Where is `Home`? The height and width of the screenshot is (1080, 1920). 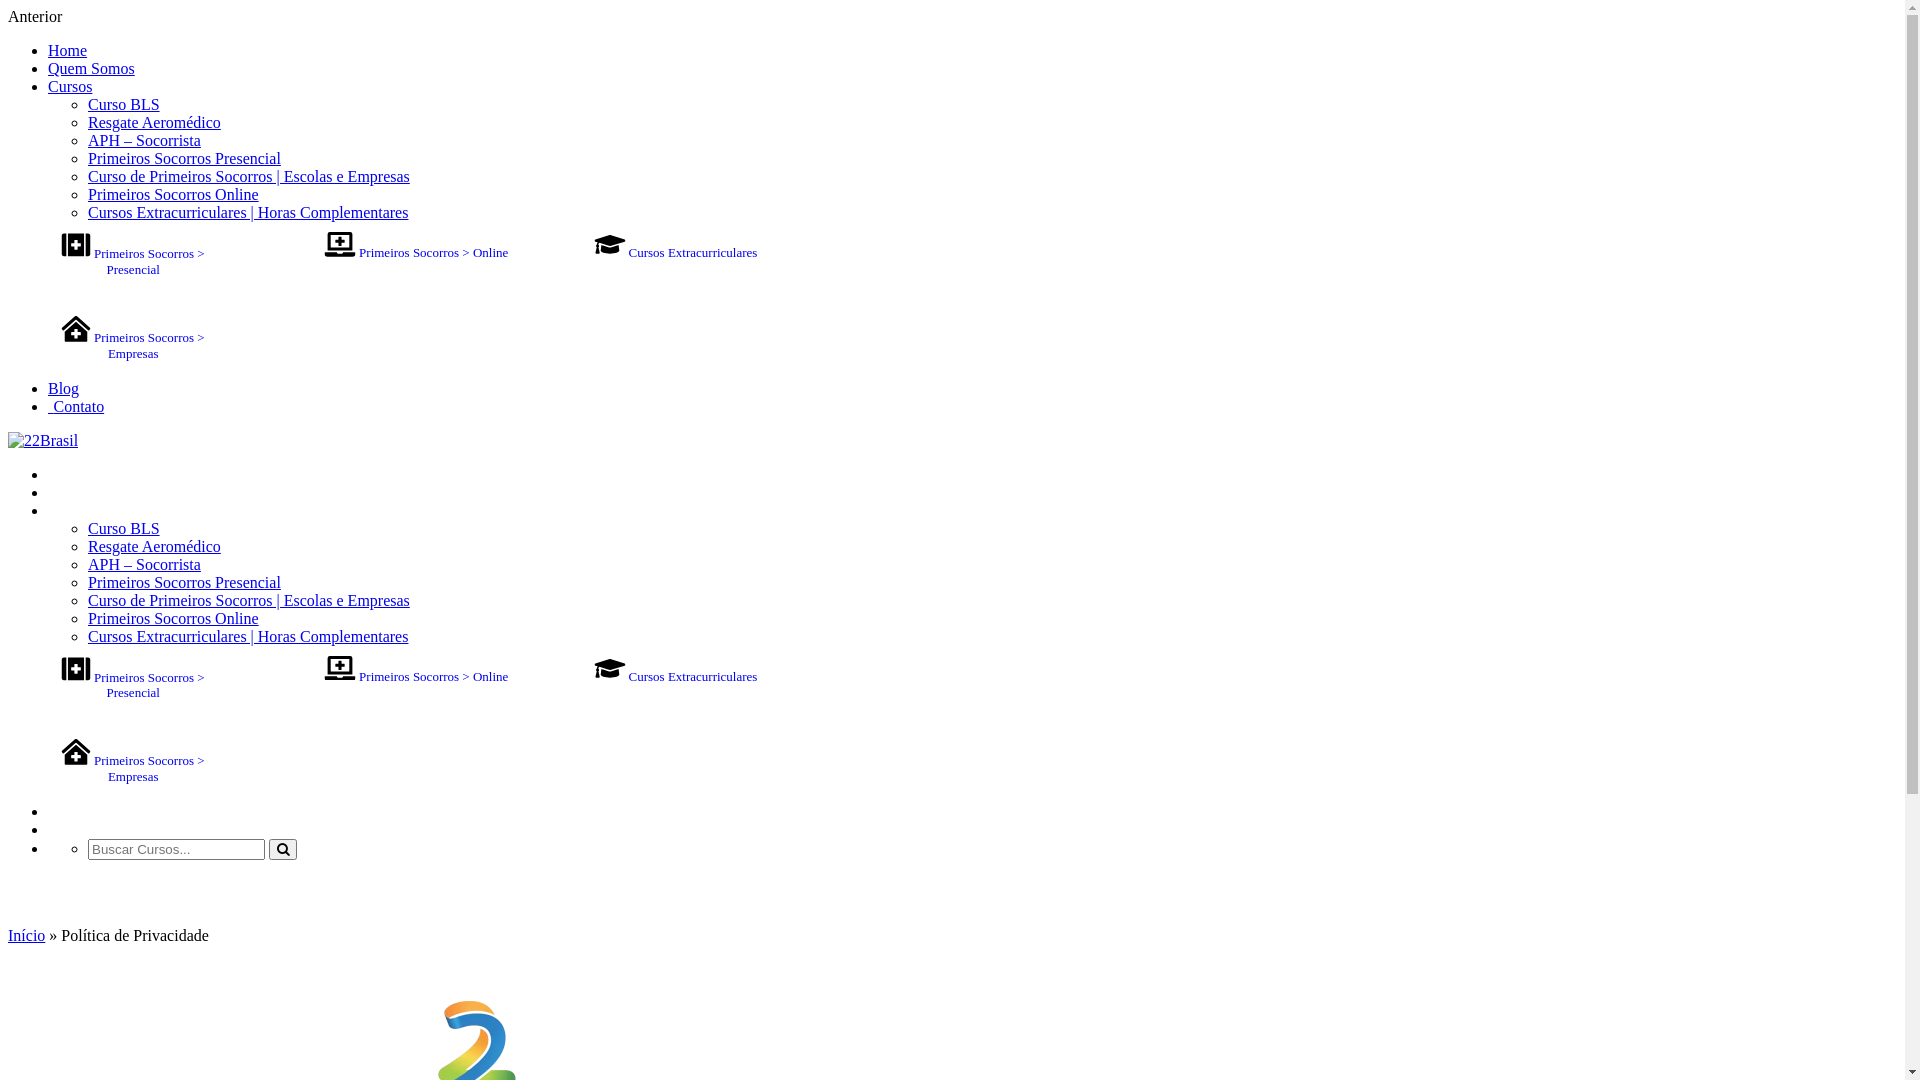 Home is located at coordinates (68, 474).